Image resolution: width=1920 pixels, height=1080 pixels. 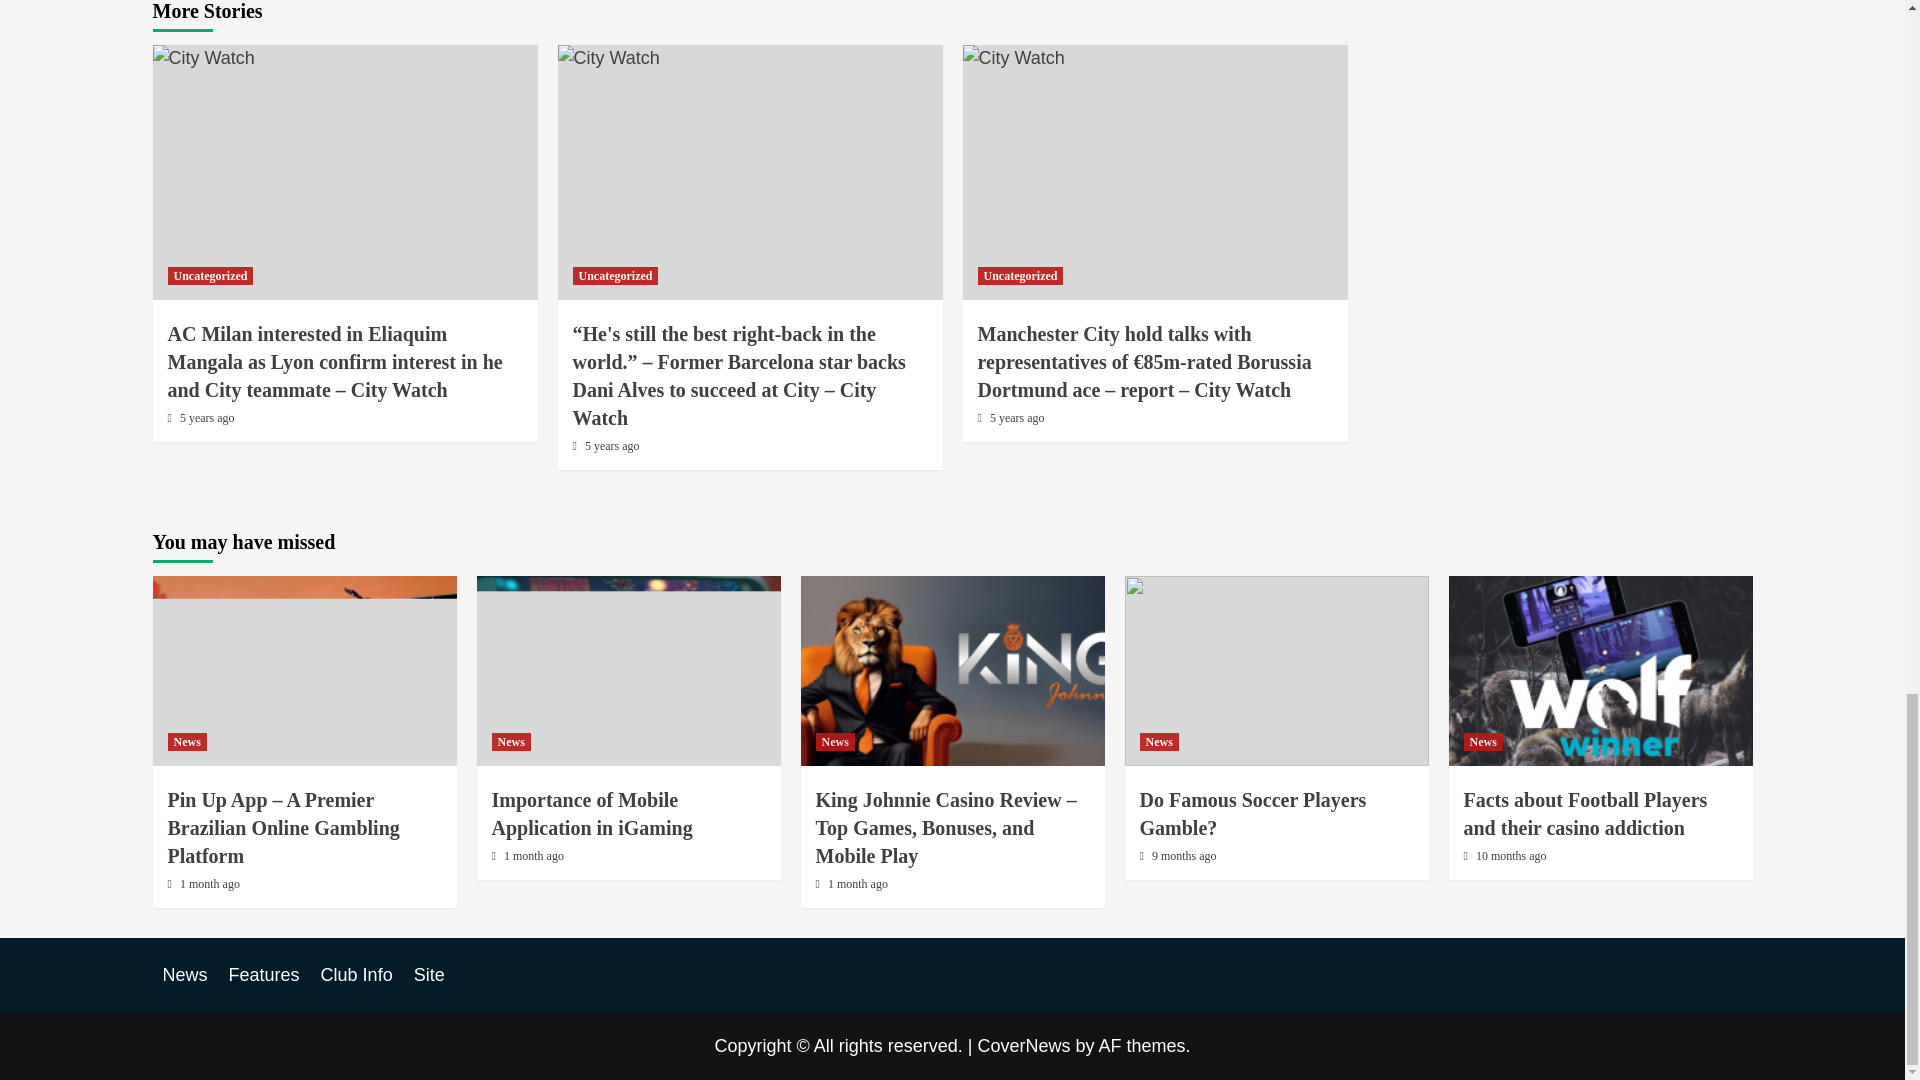 I want to click on 5 years ago, so click(x=207, y=418).